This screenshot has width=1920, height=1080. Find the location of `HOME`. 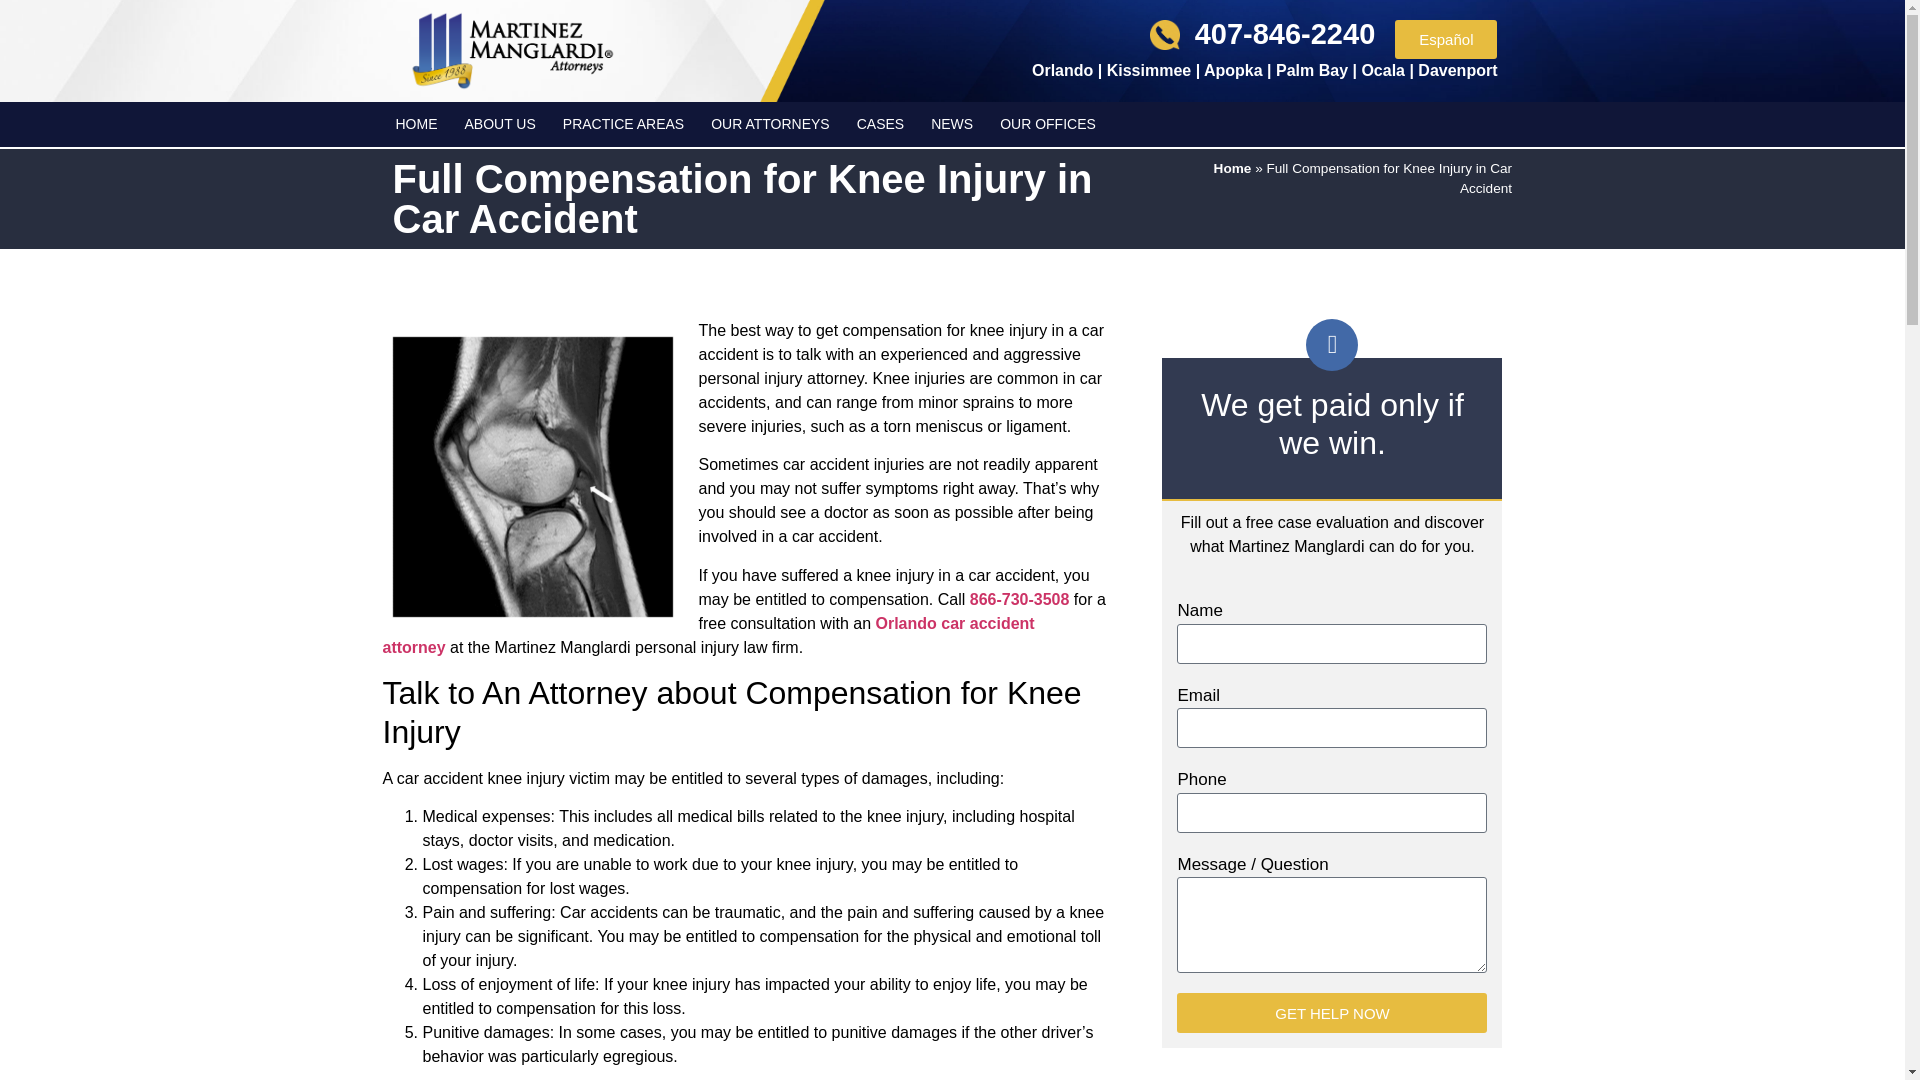

HOME is located at coordinates (416, 124).